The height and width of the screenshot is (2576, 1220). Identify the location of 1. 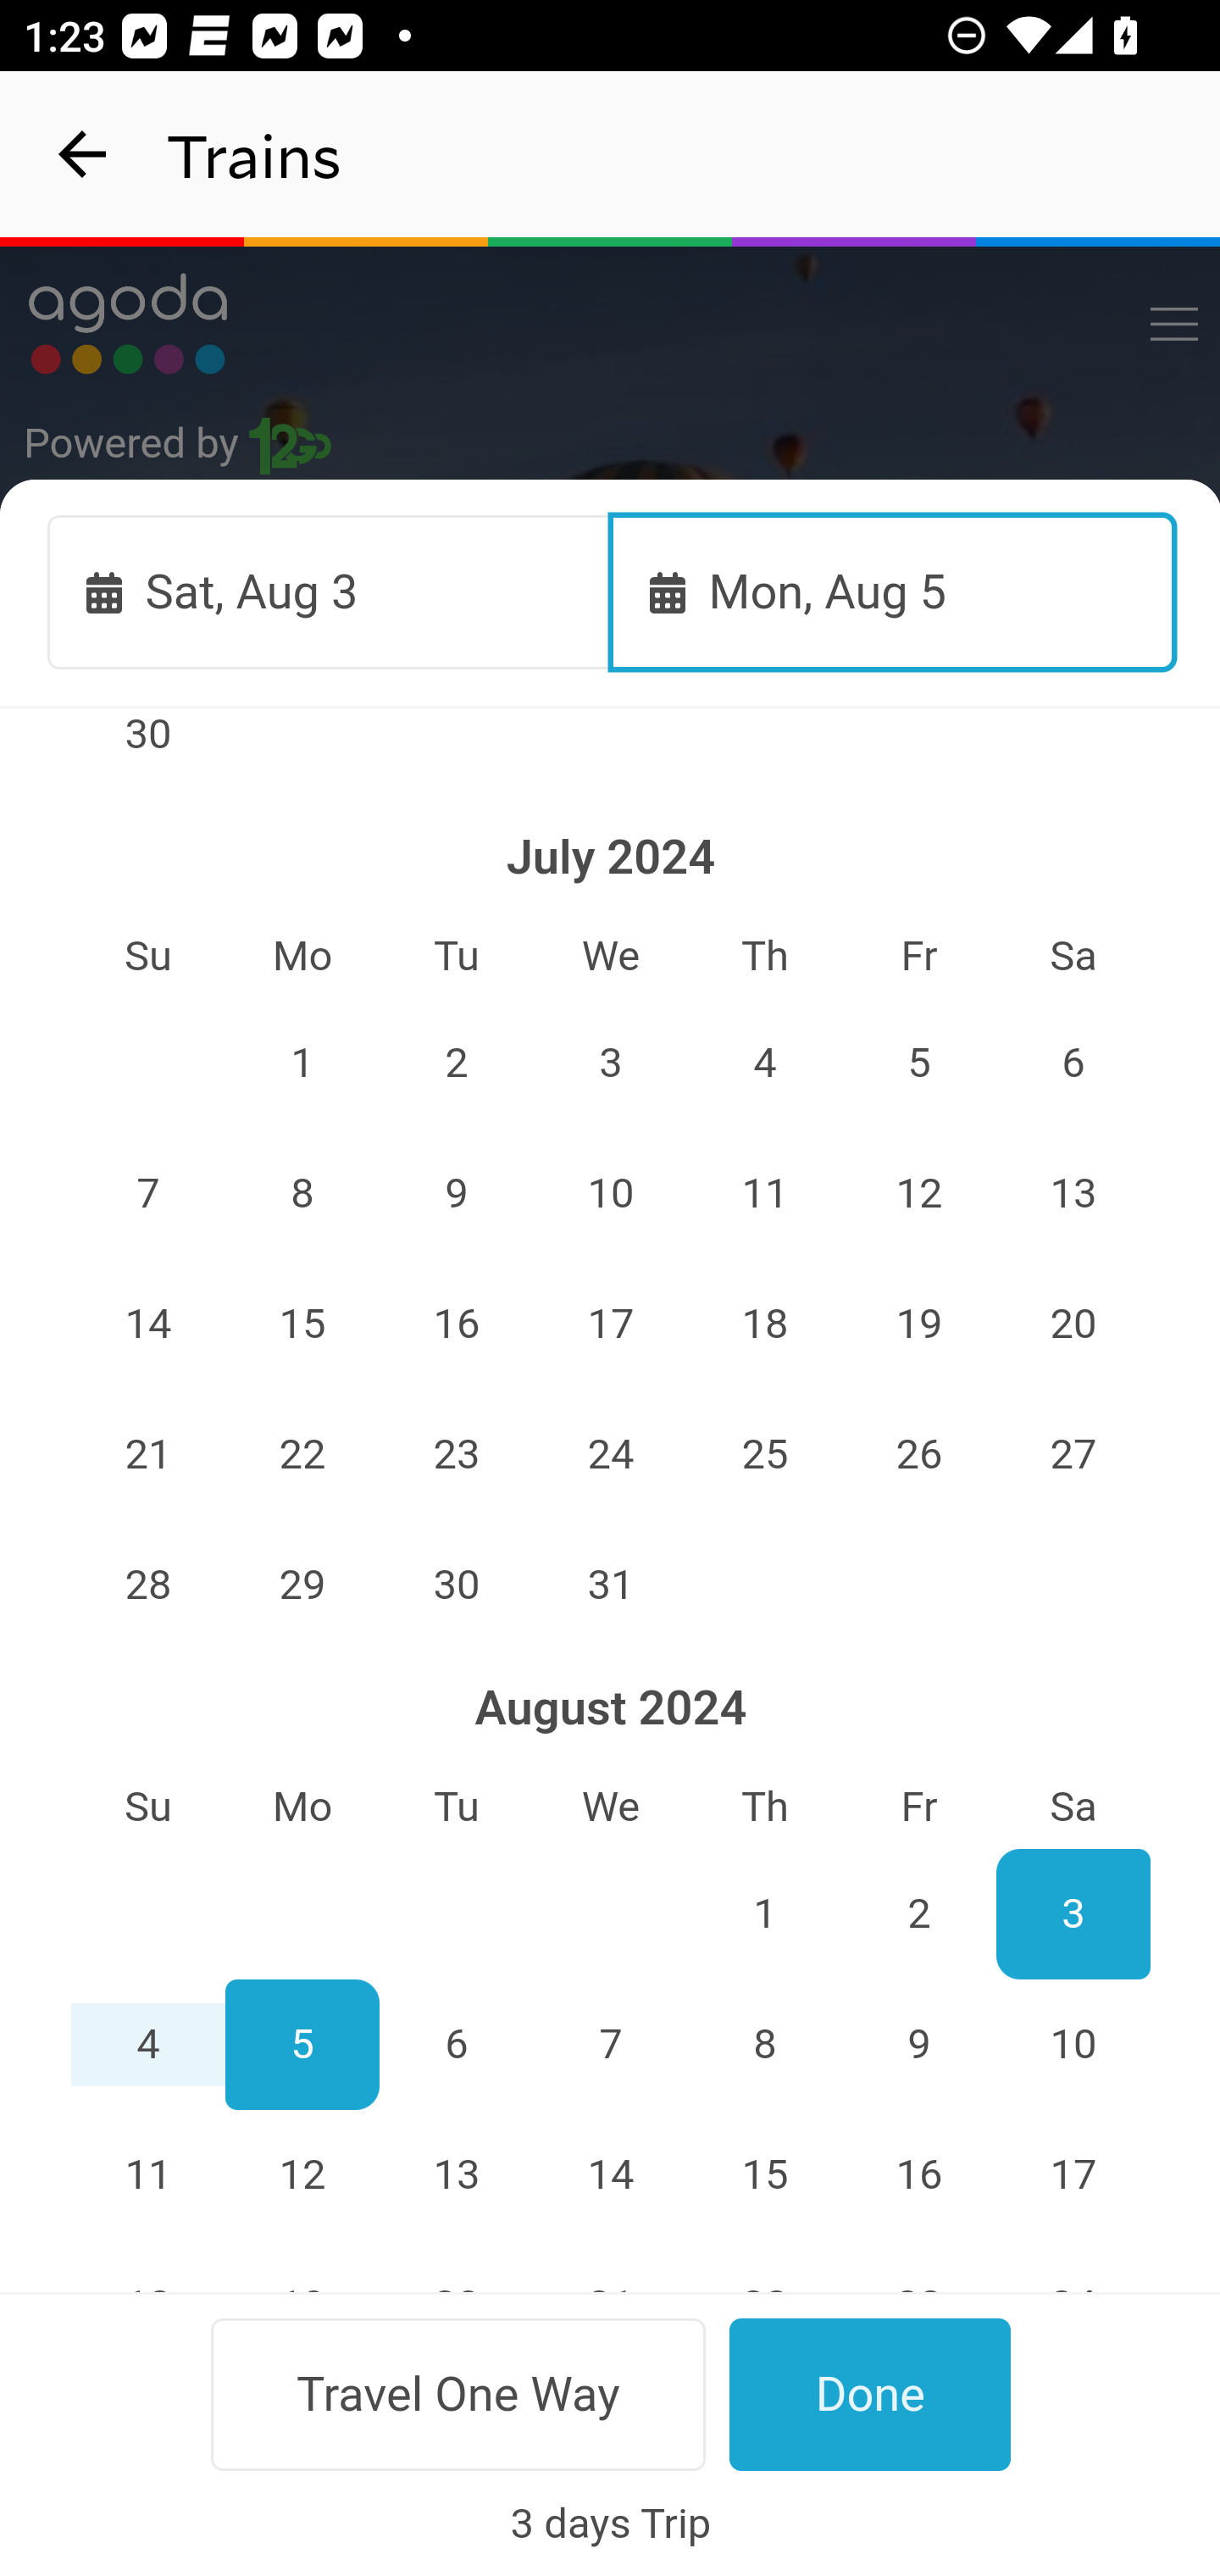
(302, 1063).